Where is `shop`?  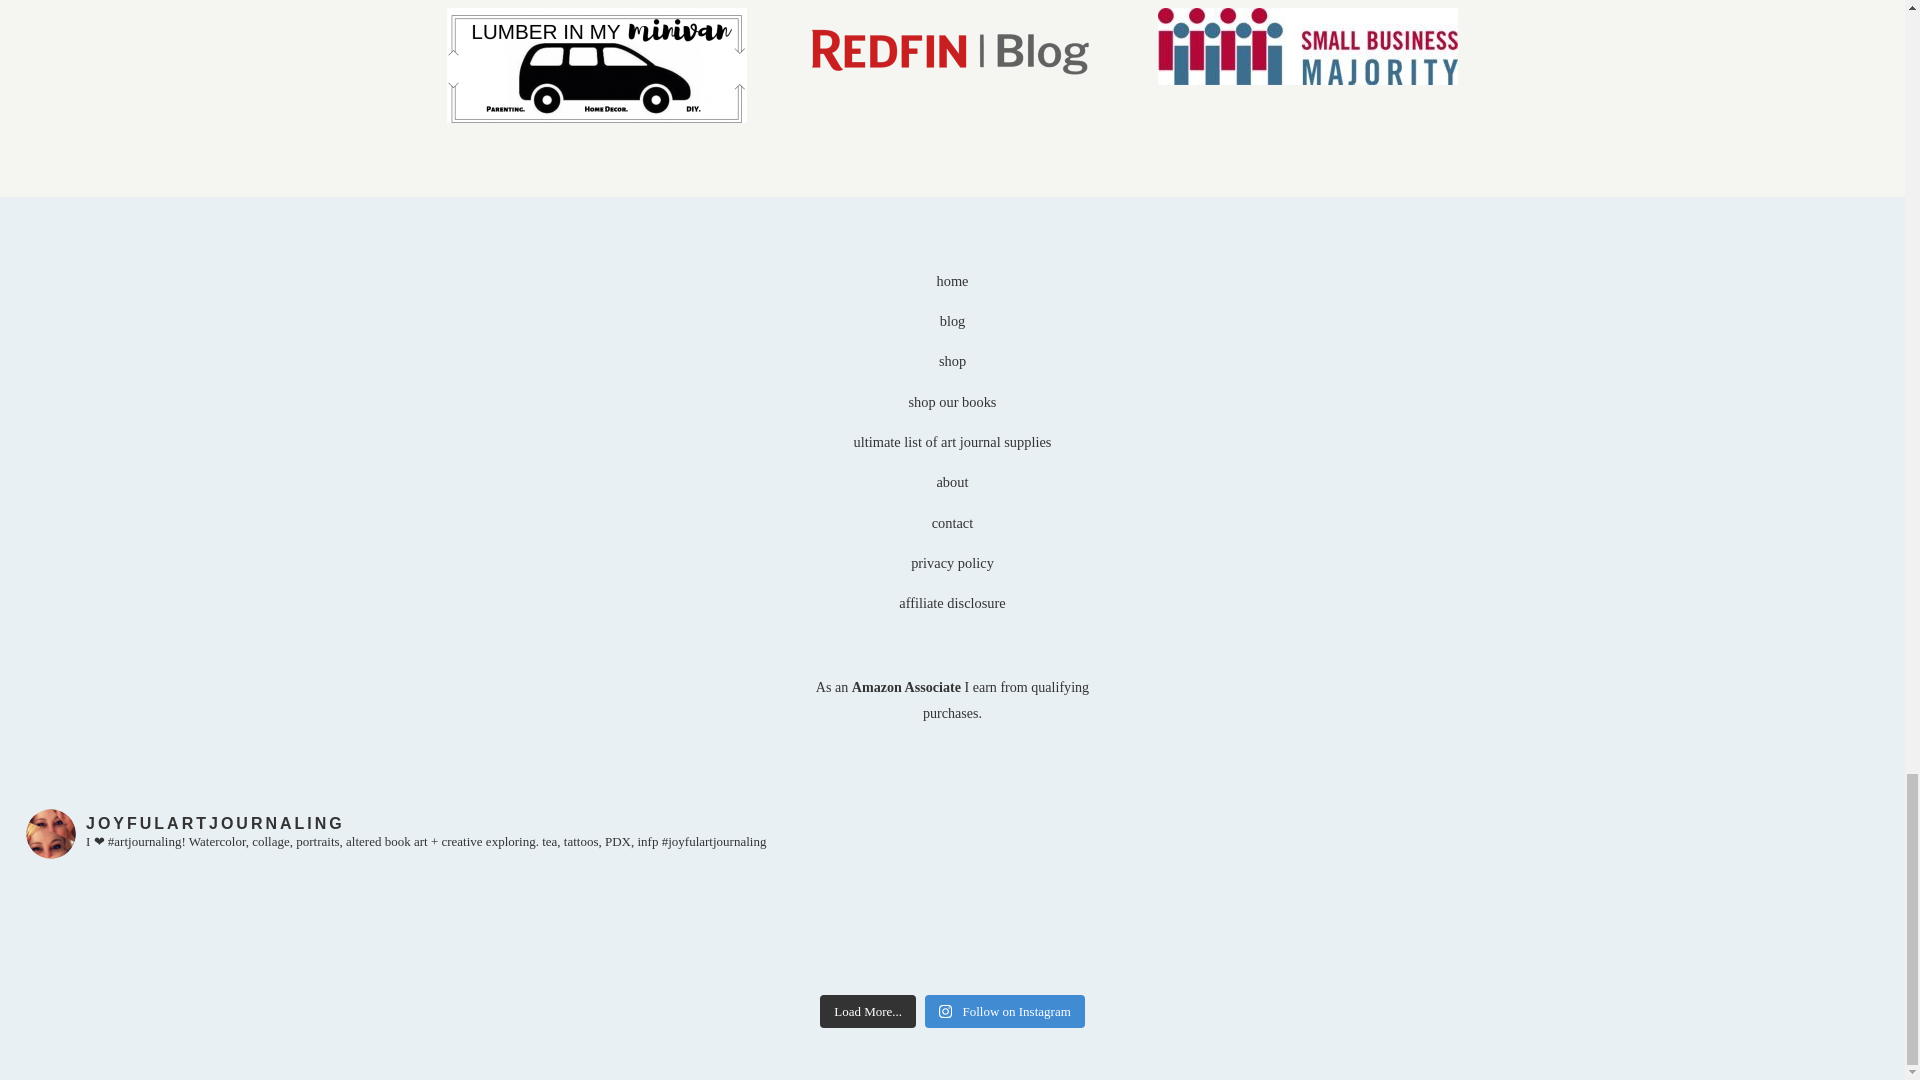
shop is located at coordinates (952, 361).